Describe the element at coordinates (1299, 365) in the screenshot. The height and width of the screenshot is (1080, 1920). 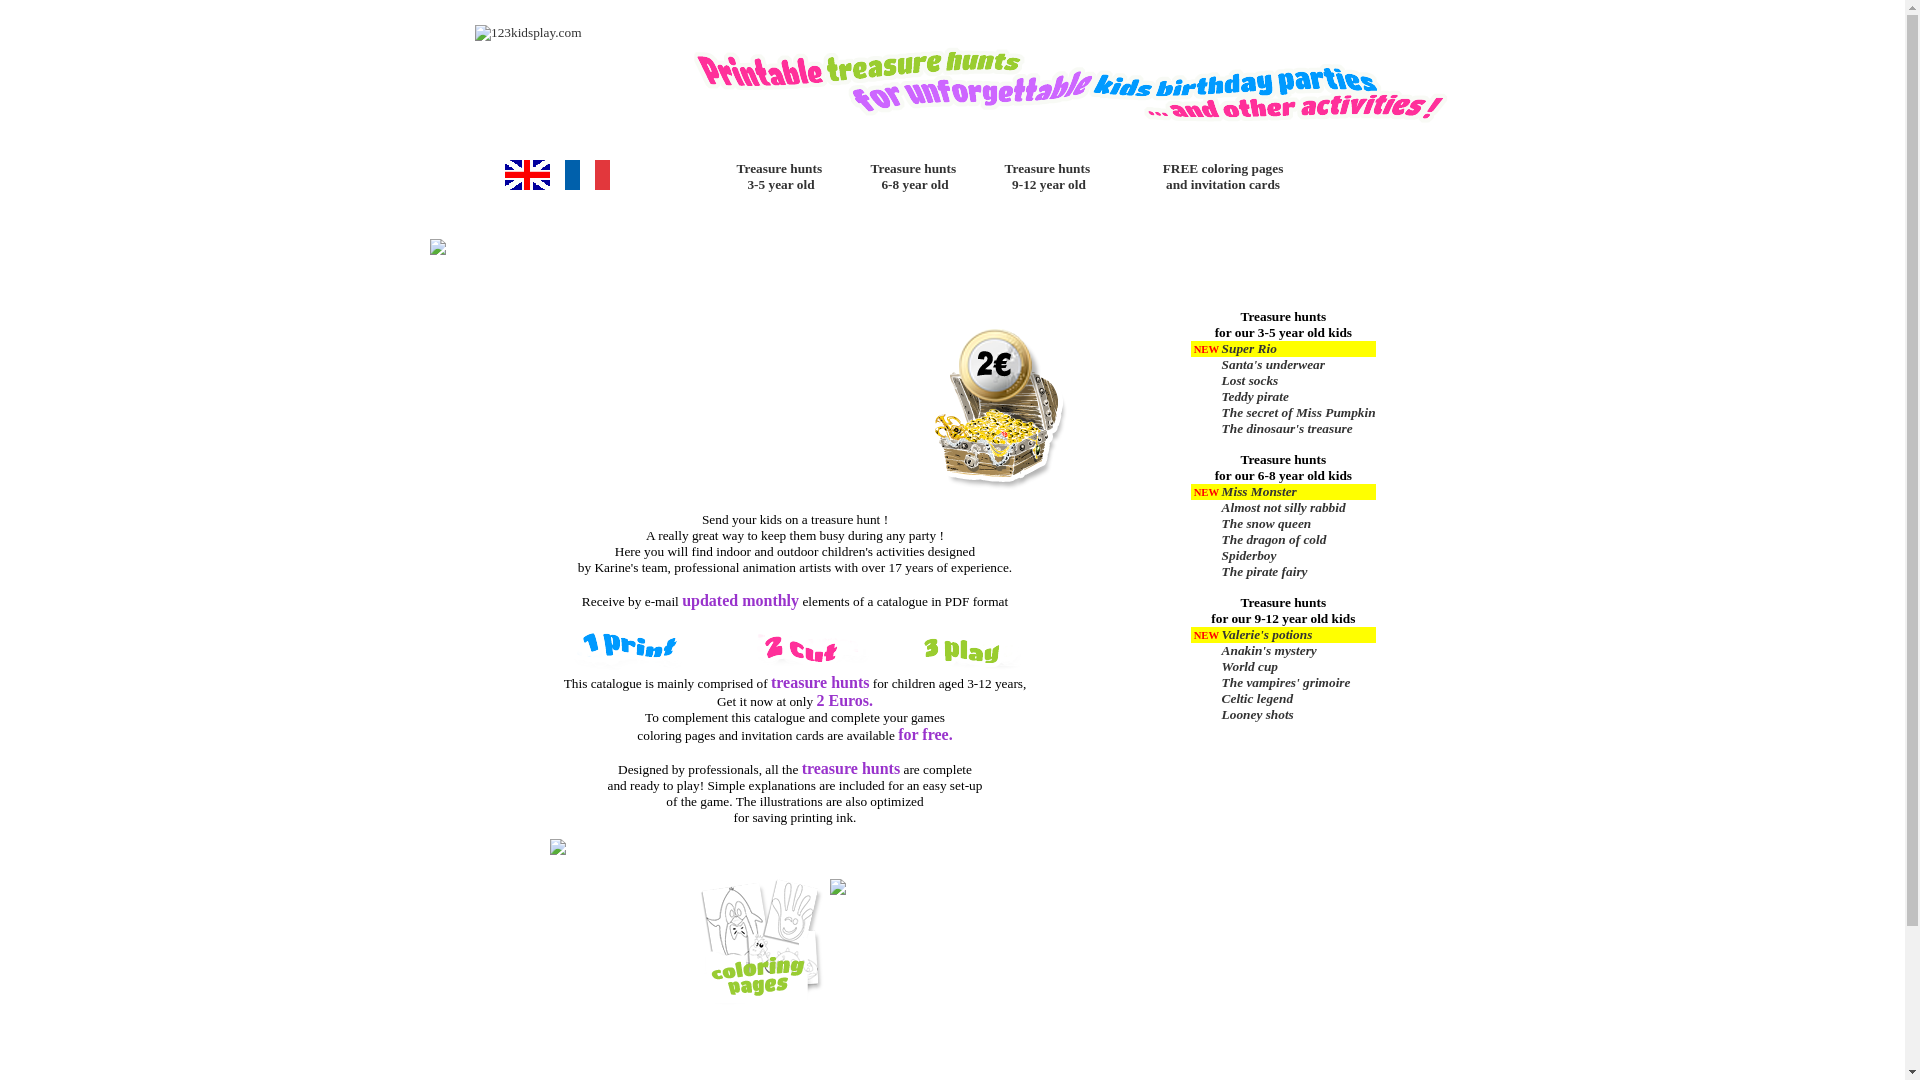
I see `Santa's underwear` at that location.